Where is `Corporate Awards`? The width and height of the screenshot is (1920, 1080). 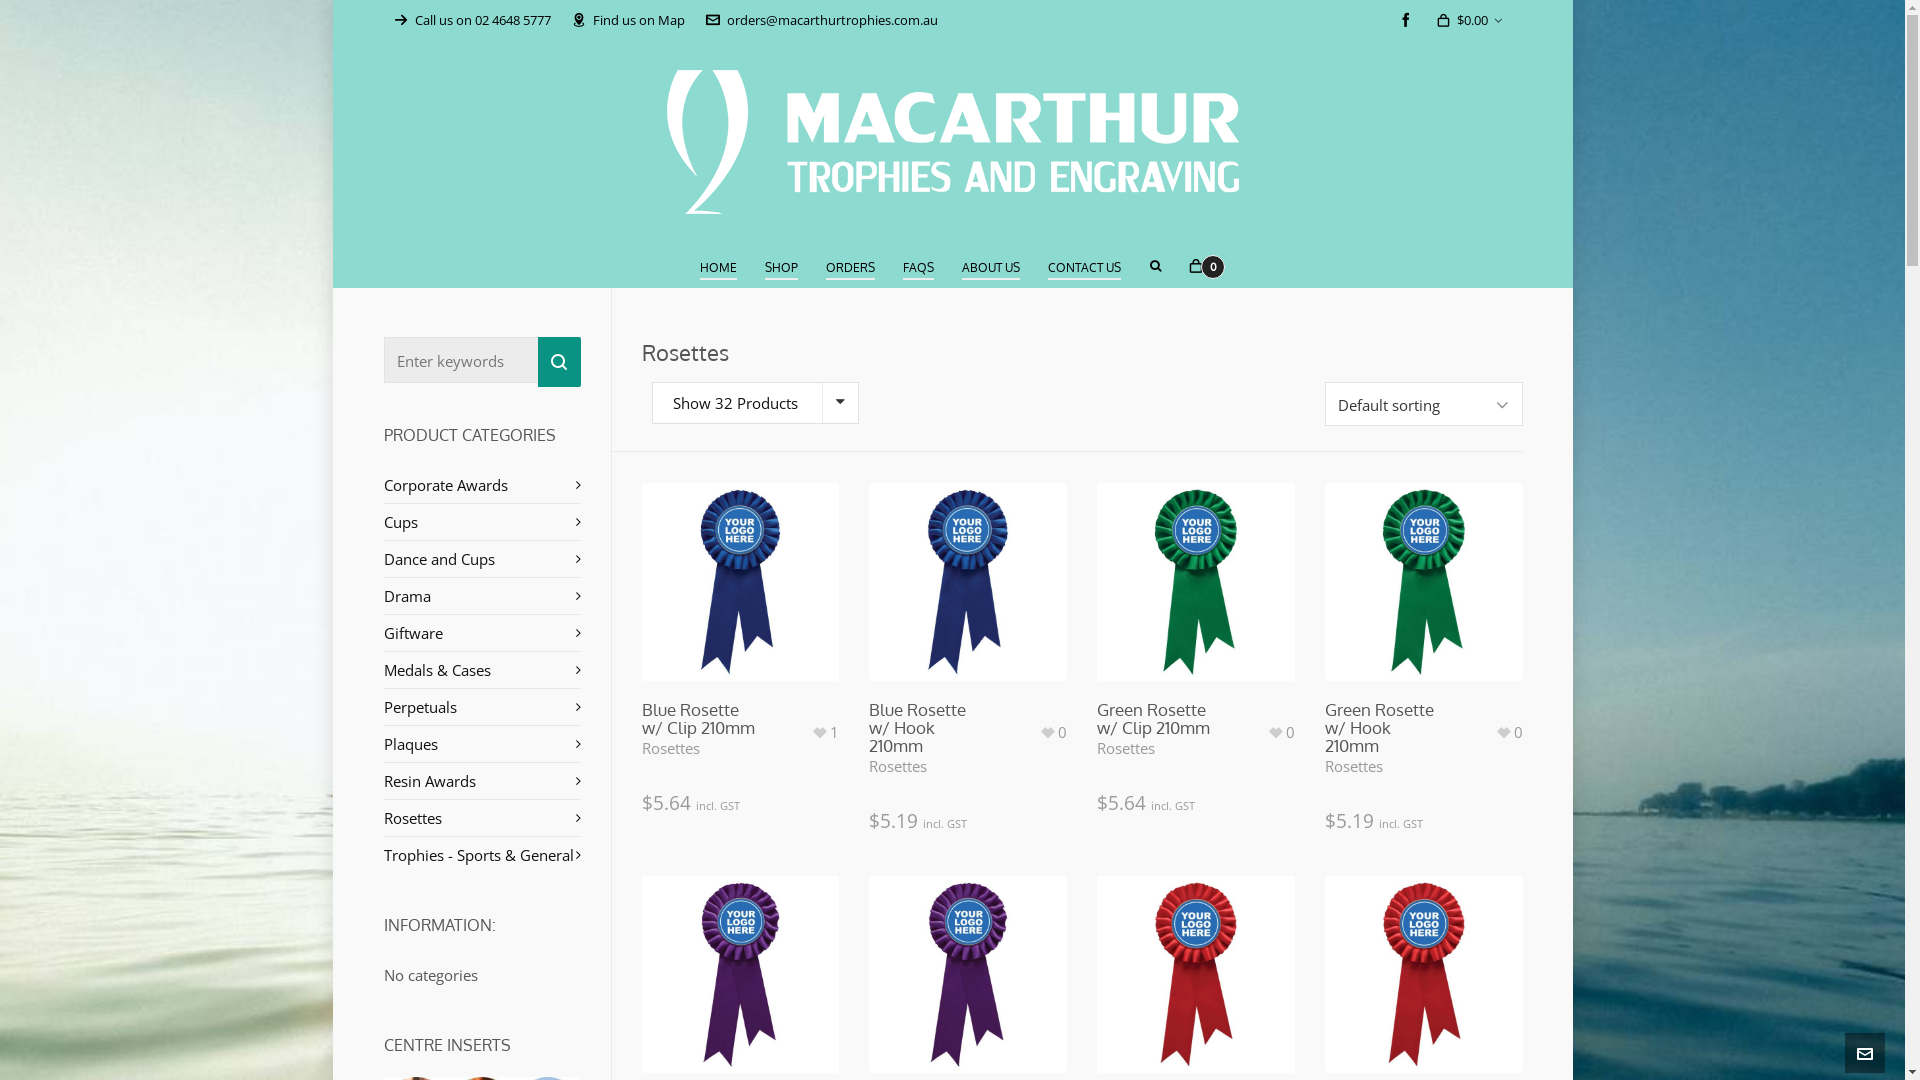
Corporate Awards is located at coordinates (482, 485).